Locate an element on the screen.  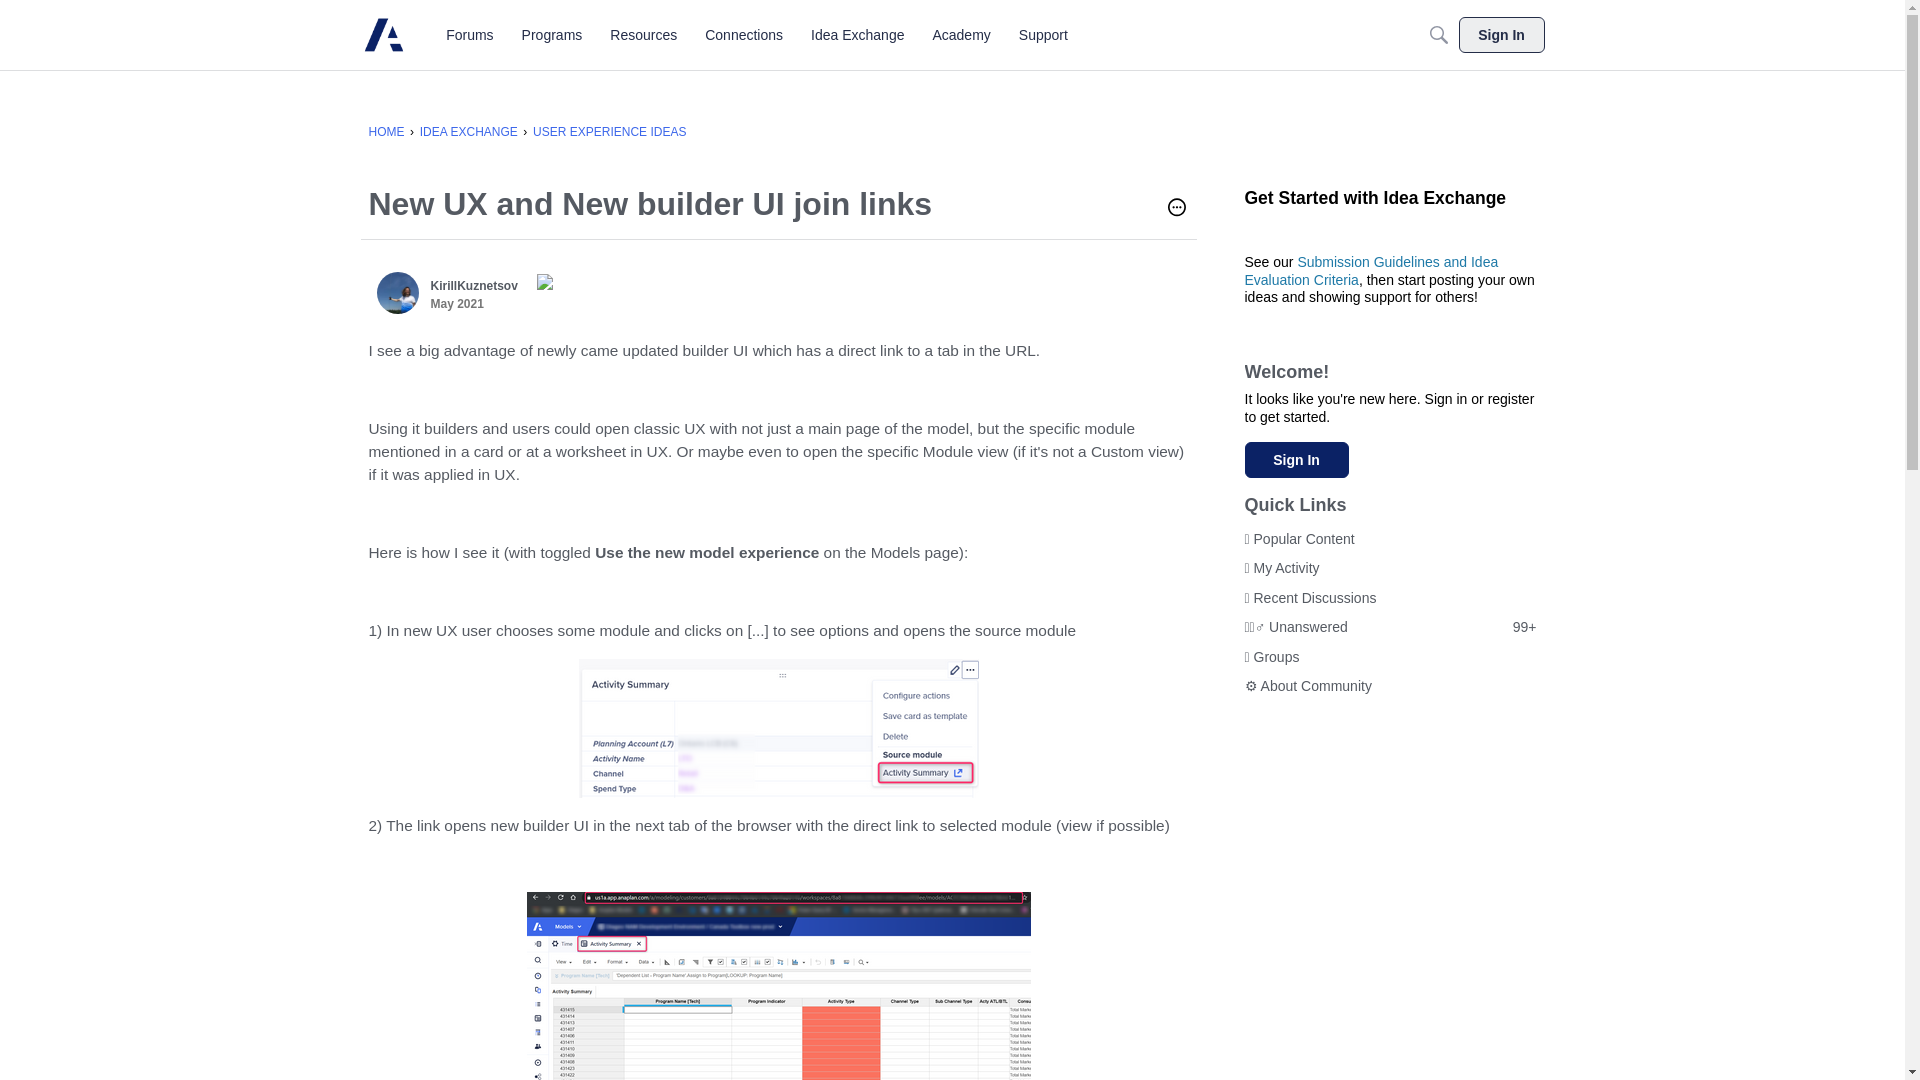
KirillKuznetsov is located at coordinates (397, 293).